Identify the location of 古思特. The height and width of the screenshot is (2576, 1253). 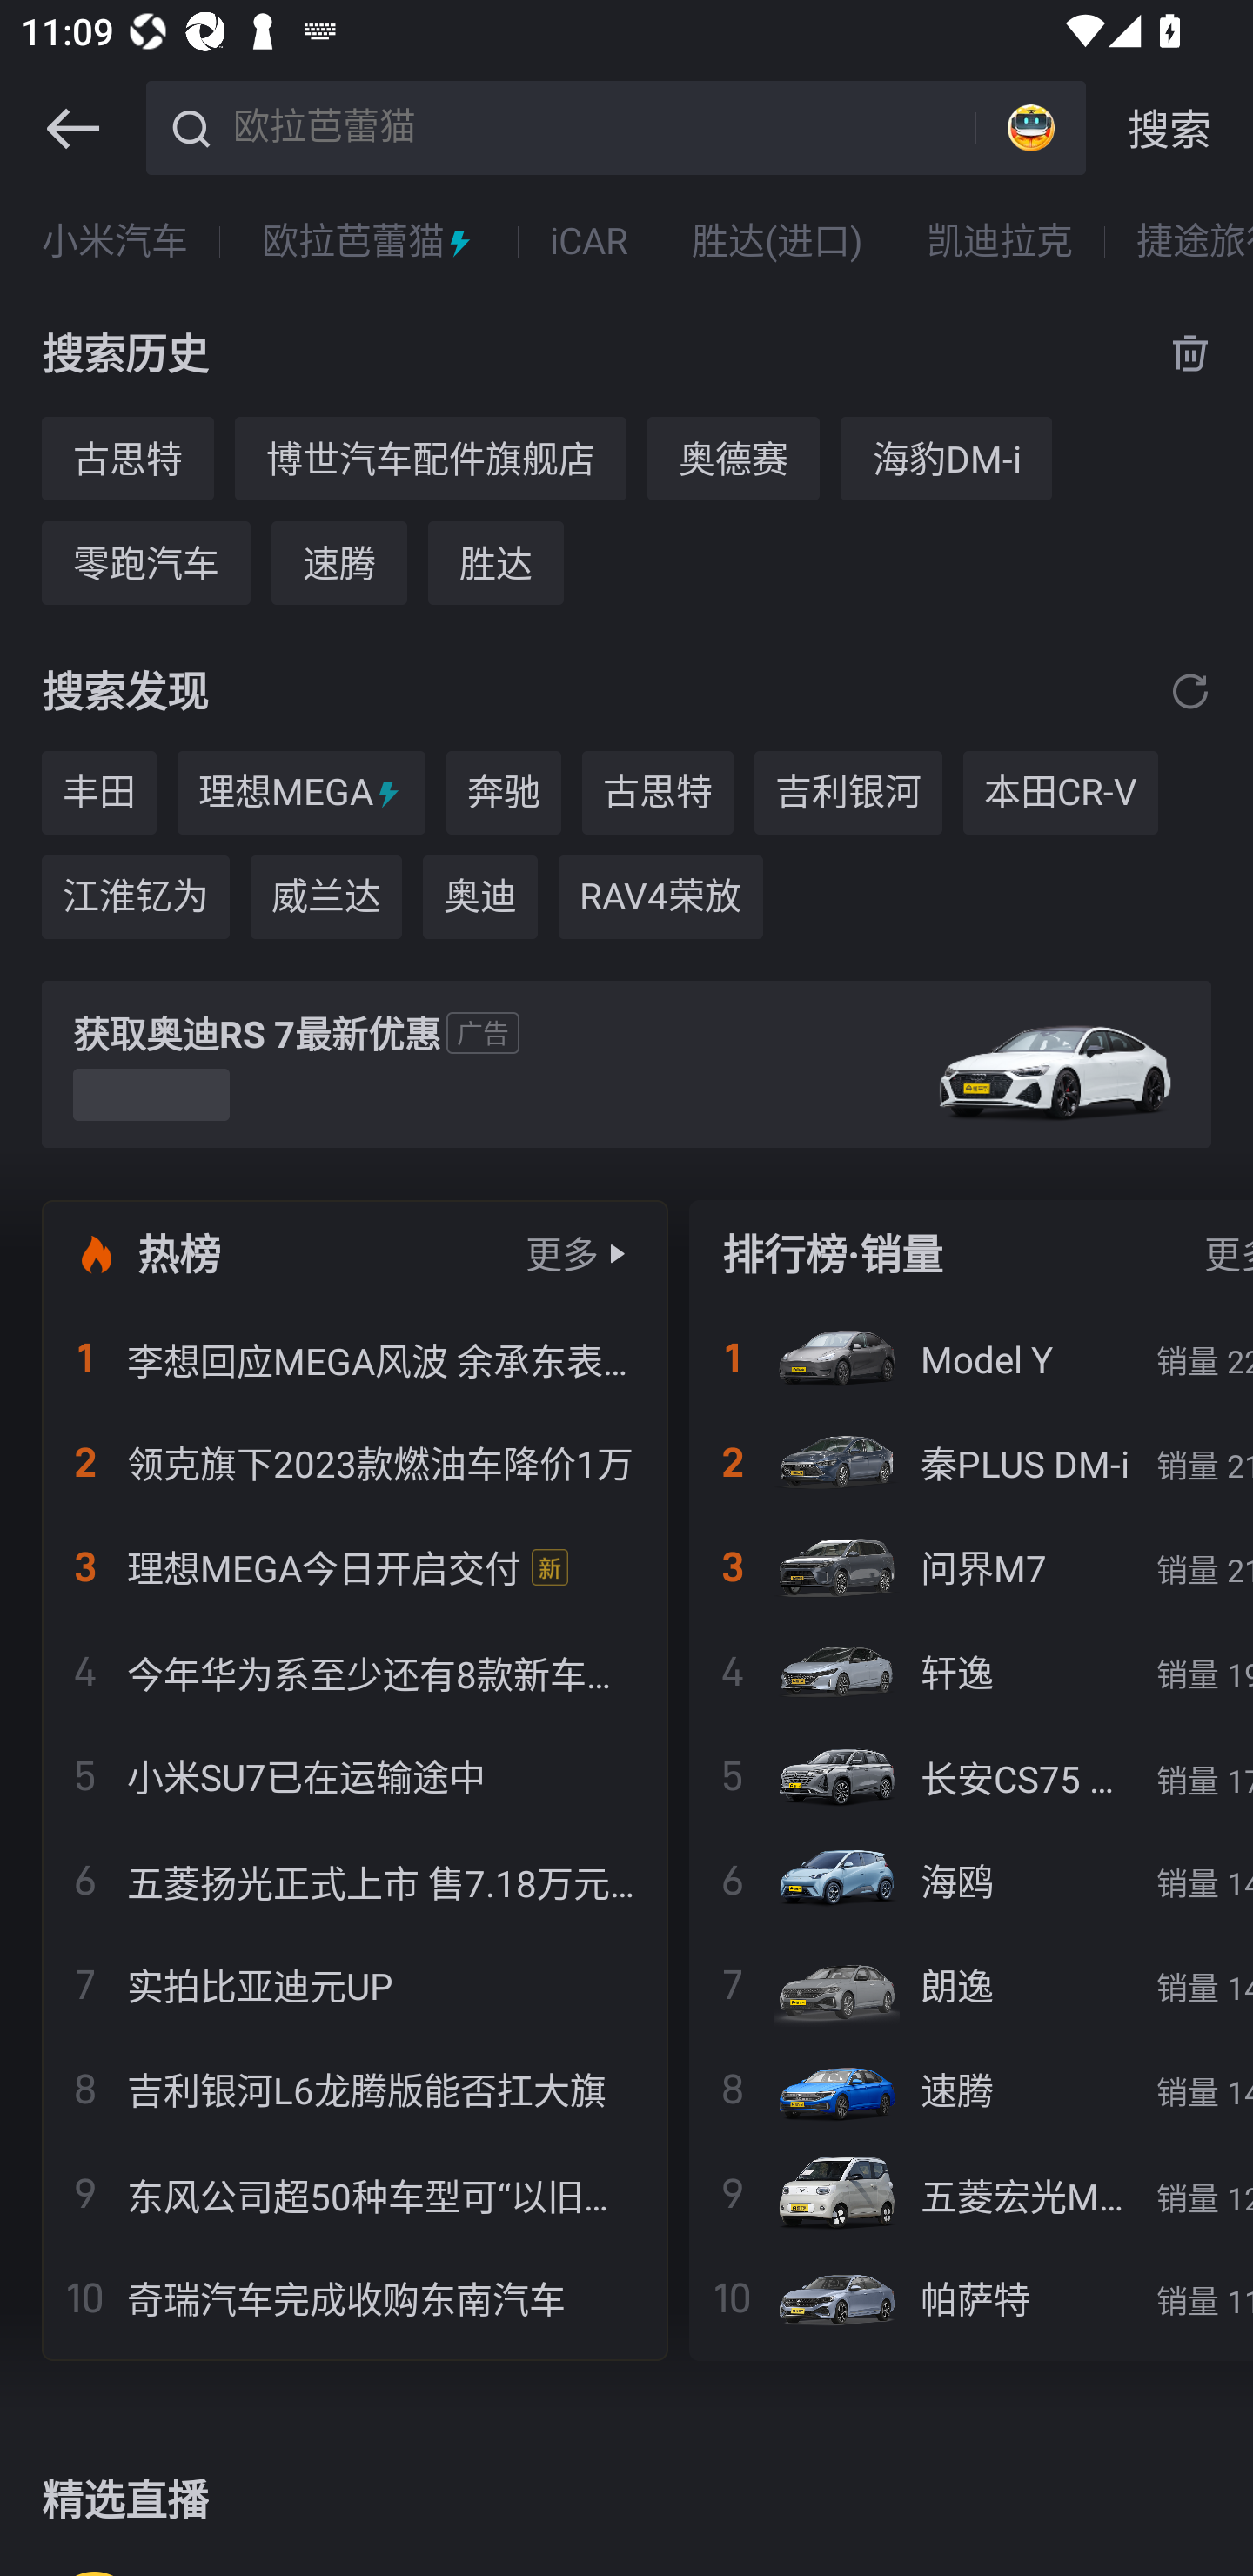
(658, 794).